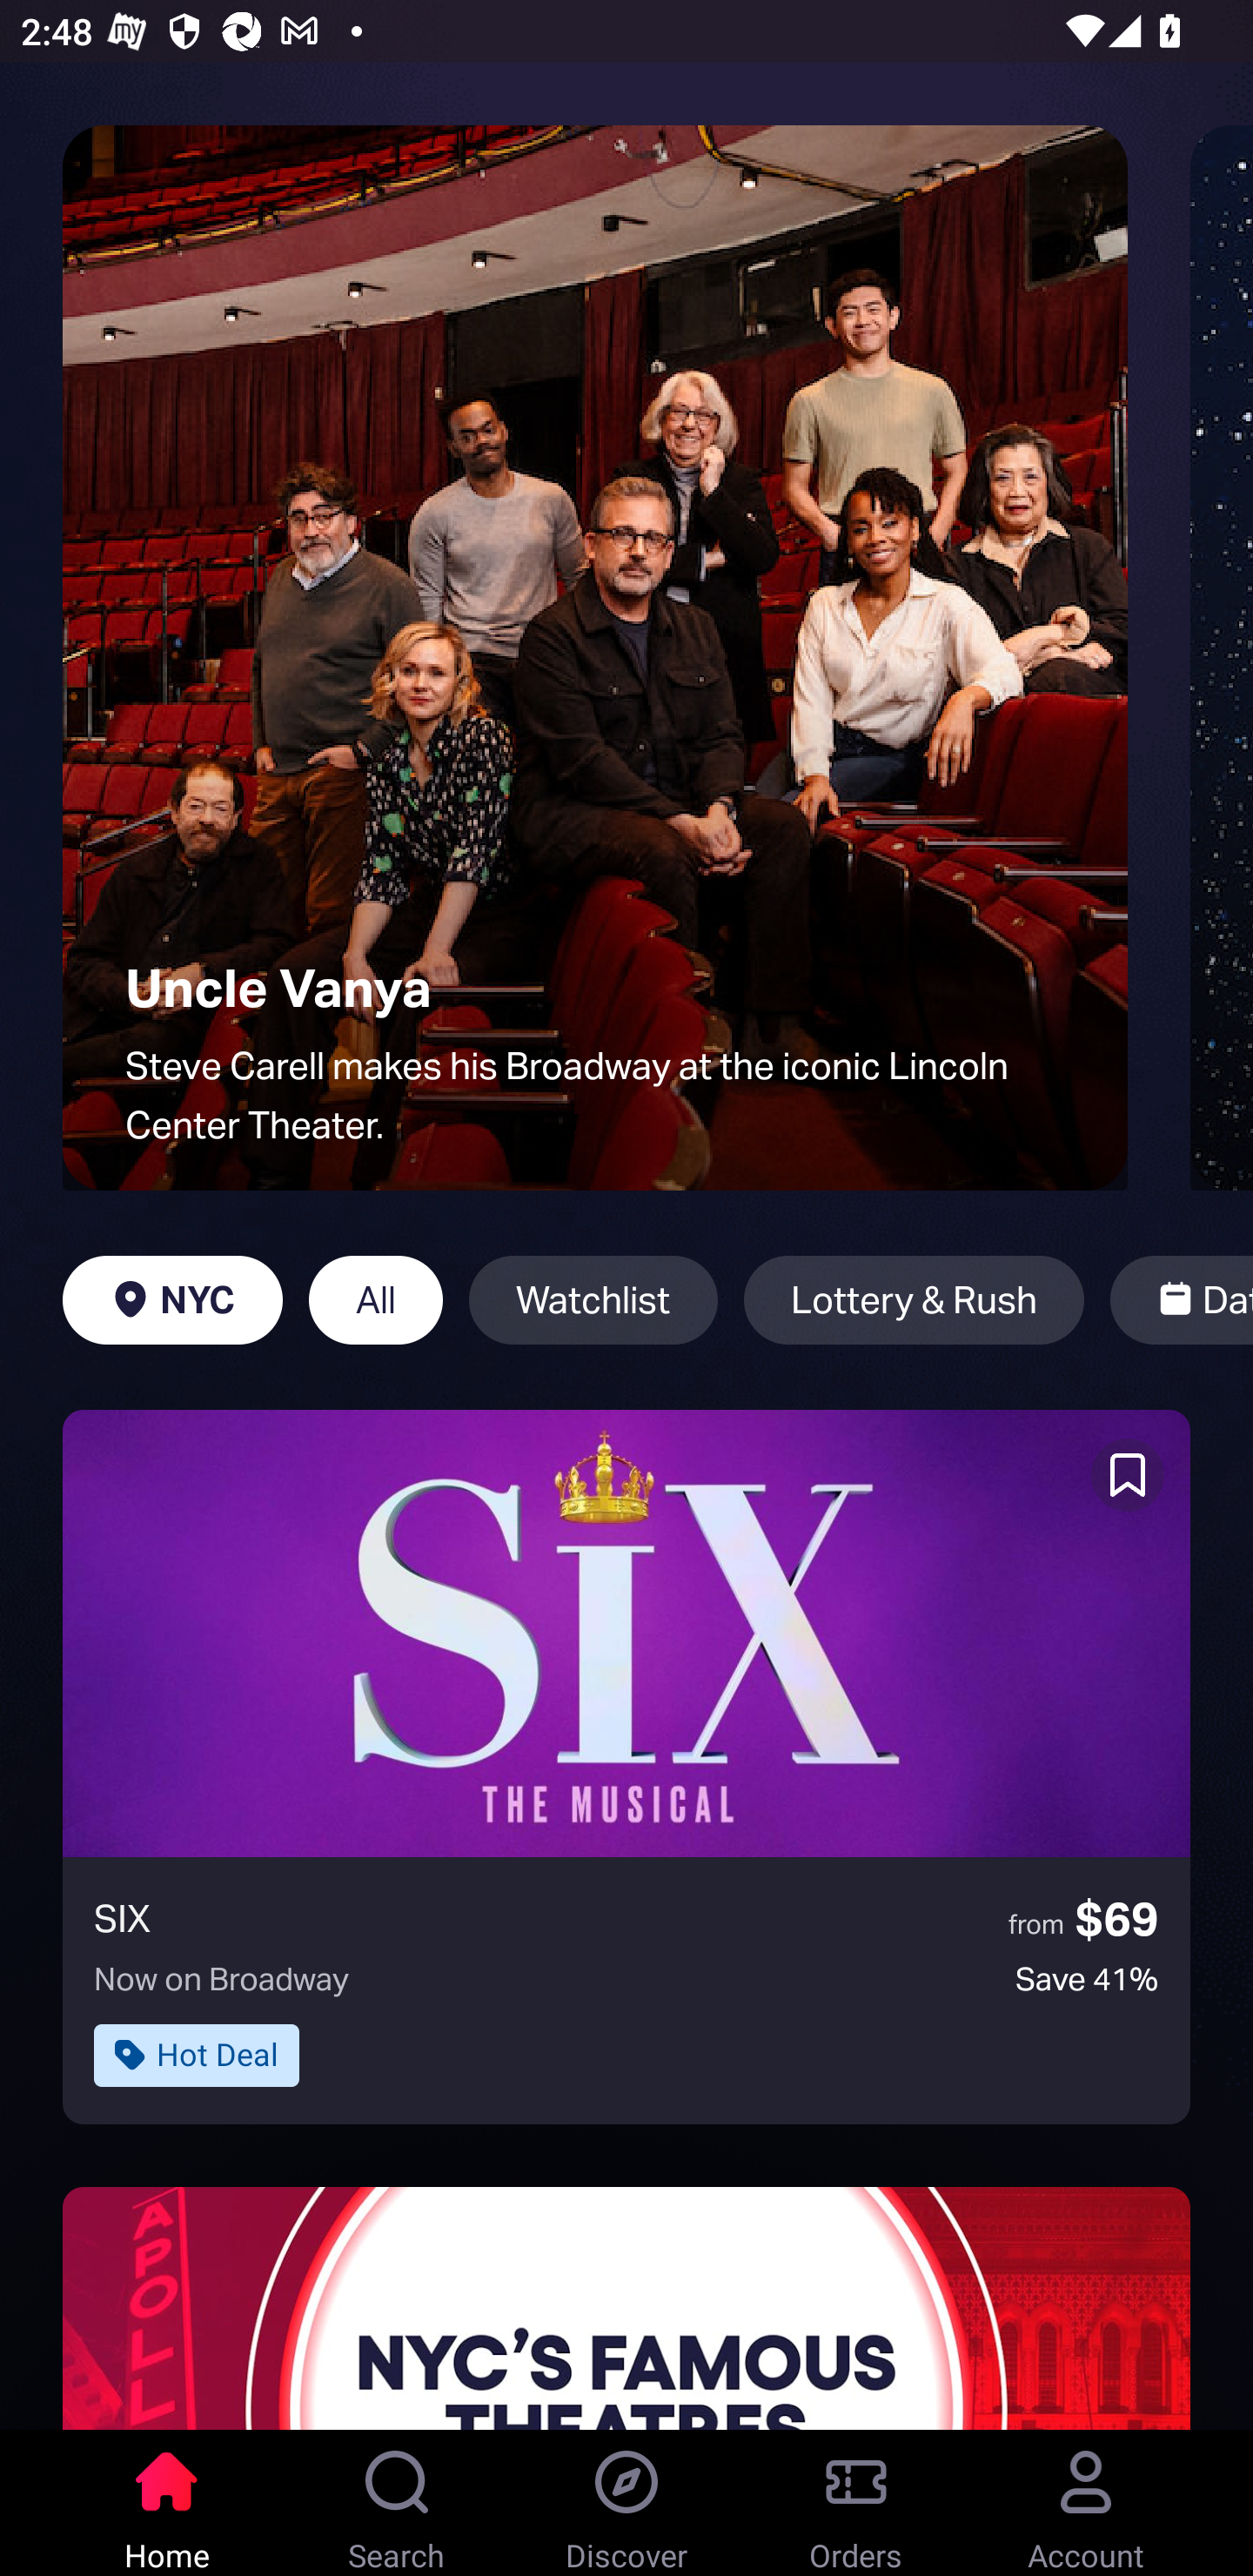 This screenshot has width=1253, height=2576. I want to click on Watchlist, so click(593, 1300).